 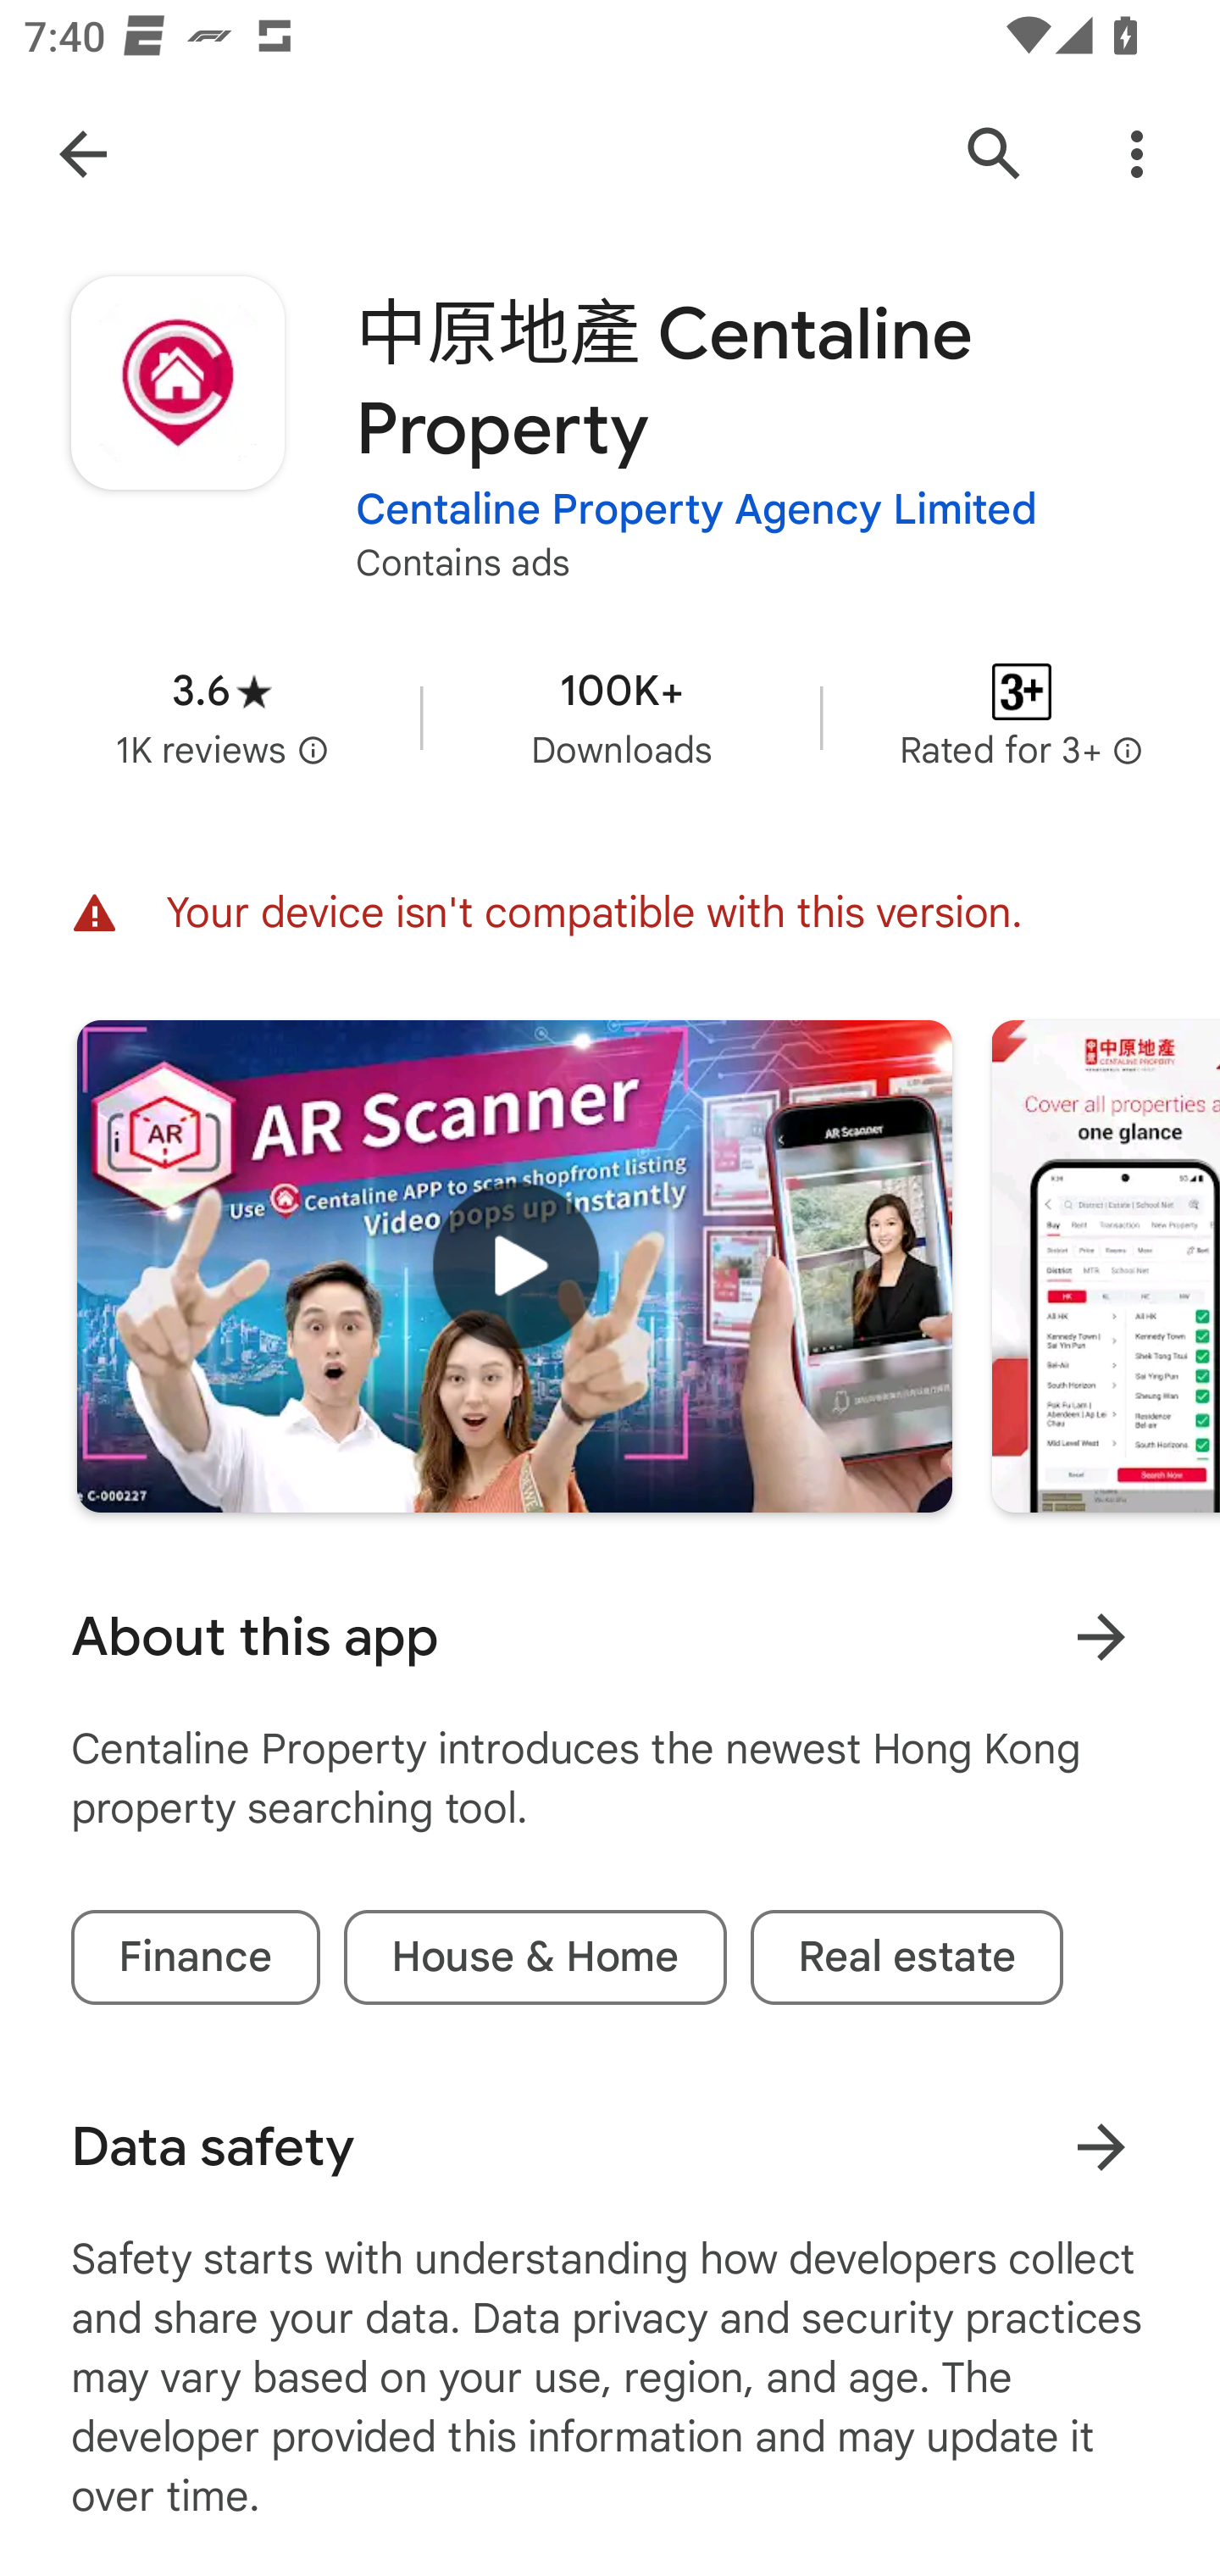 I want to click on Centaline Property Agency Limited, so click(x=696, y=510).